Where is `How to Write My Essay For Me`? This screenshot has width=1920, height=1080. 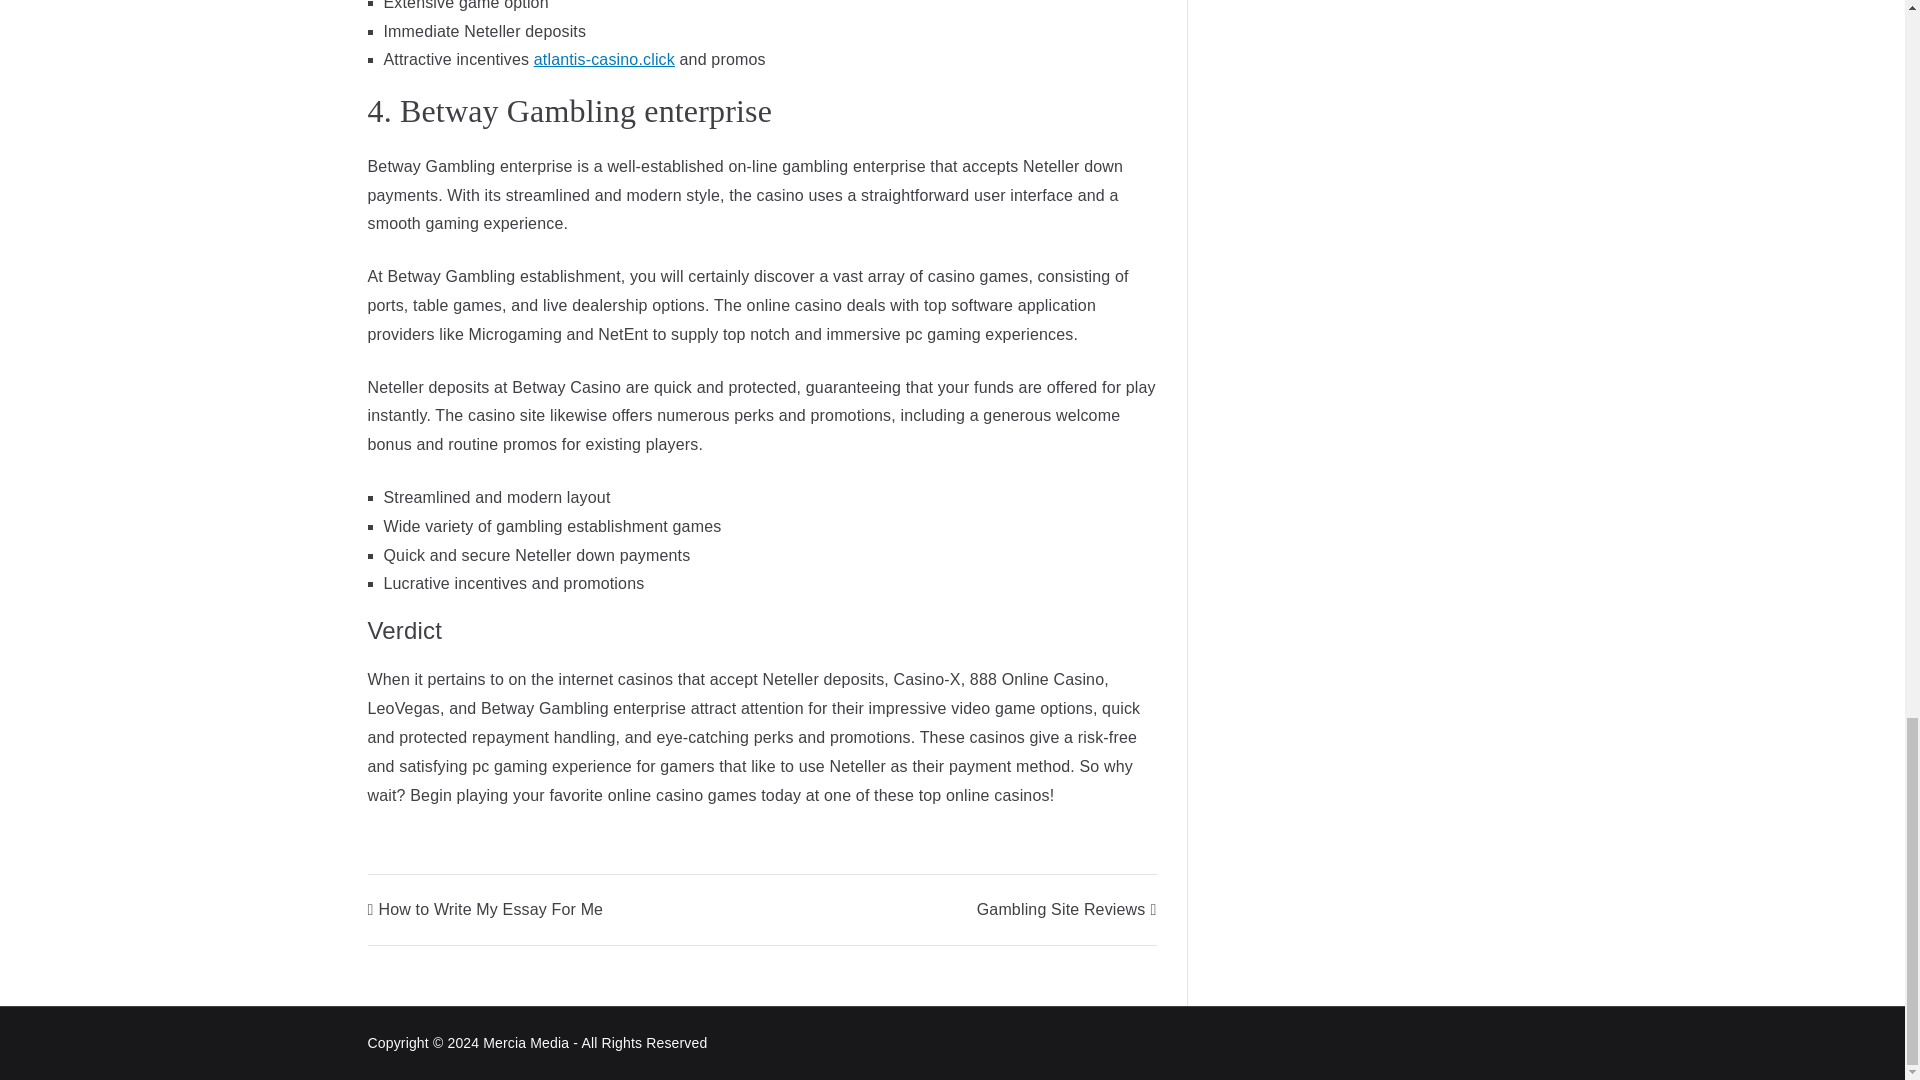 How to Write My Essay For Me is located at coordinates (486, 909).